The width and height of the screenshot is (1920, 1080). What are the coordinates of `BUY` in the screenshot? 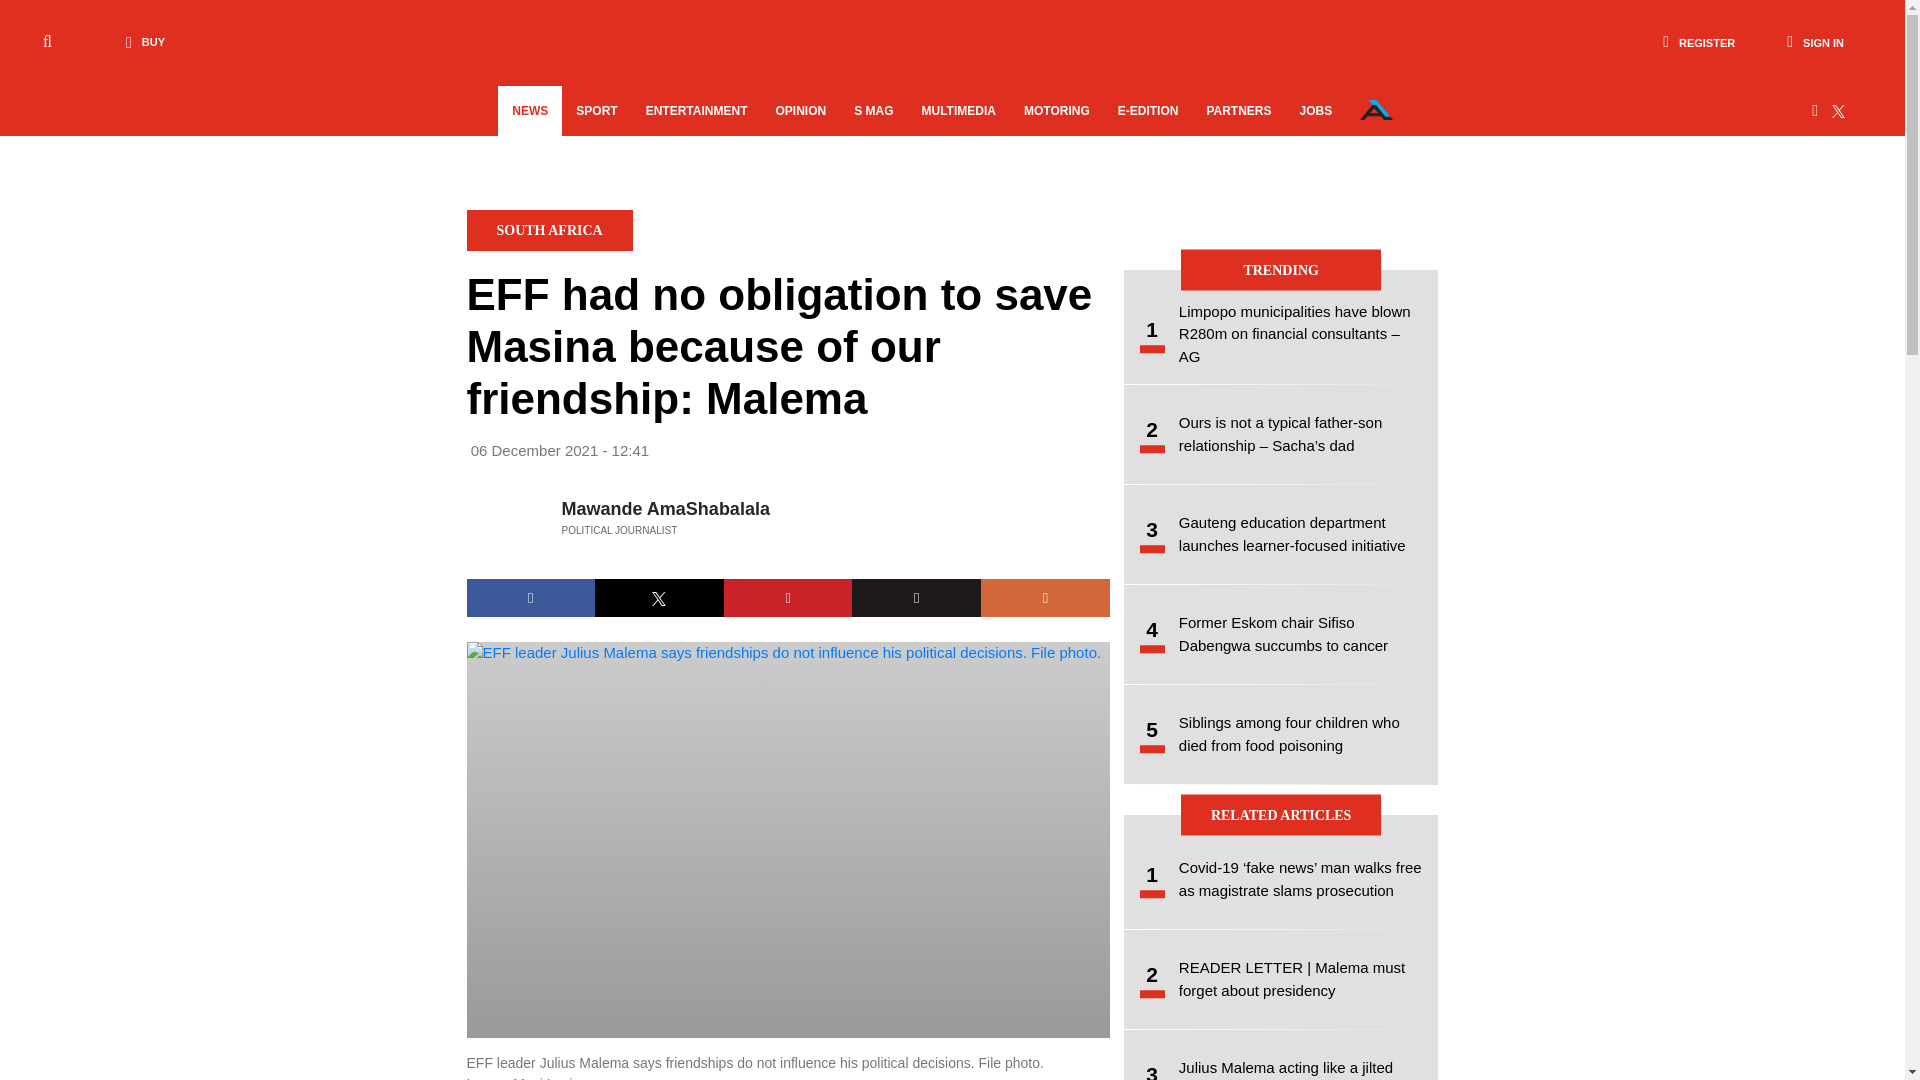 It's located at (140, 42).